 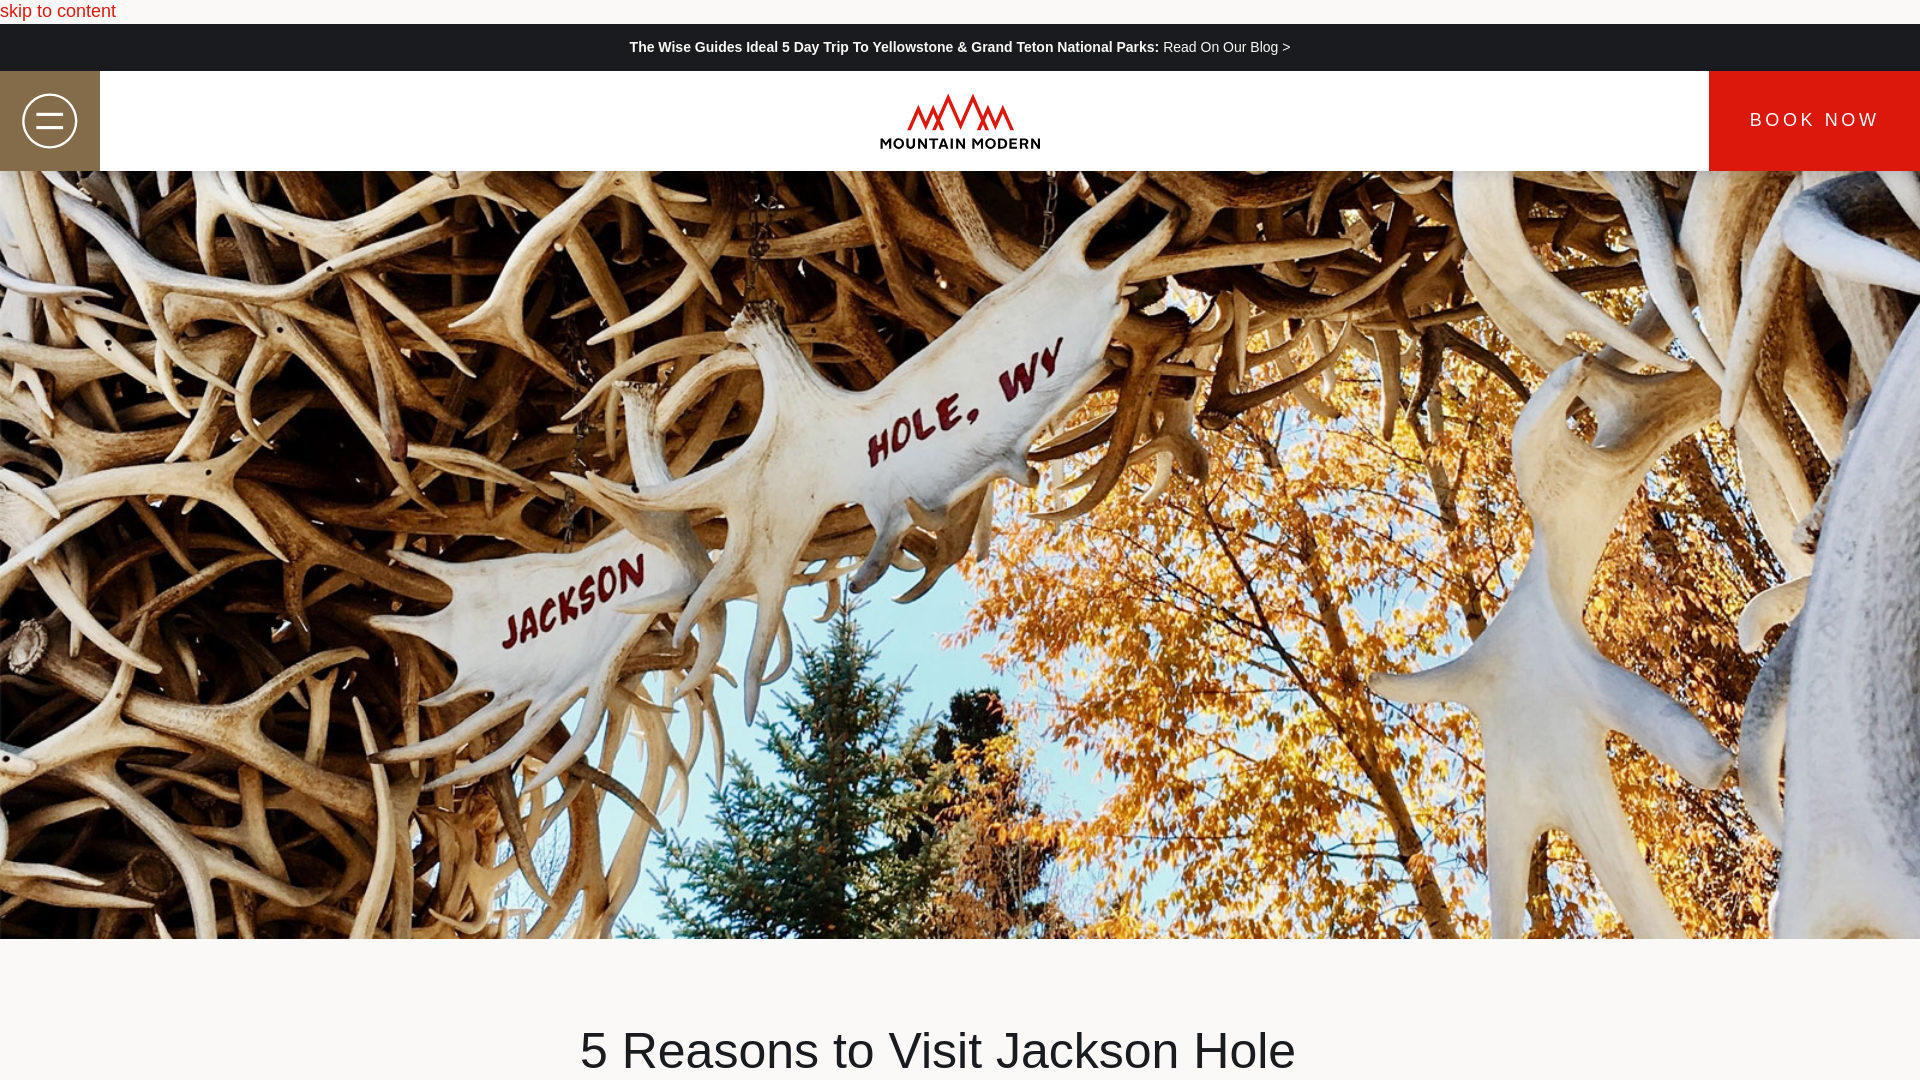 I want to click on Basecamp, so click(x=564, y=390).